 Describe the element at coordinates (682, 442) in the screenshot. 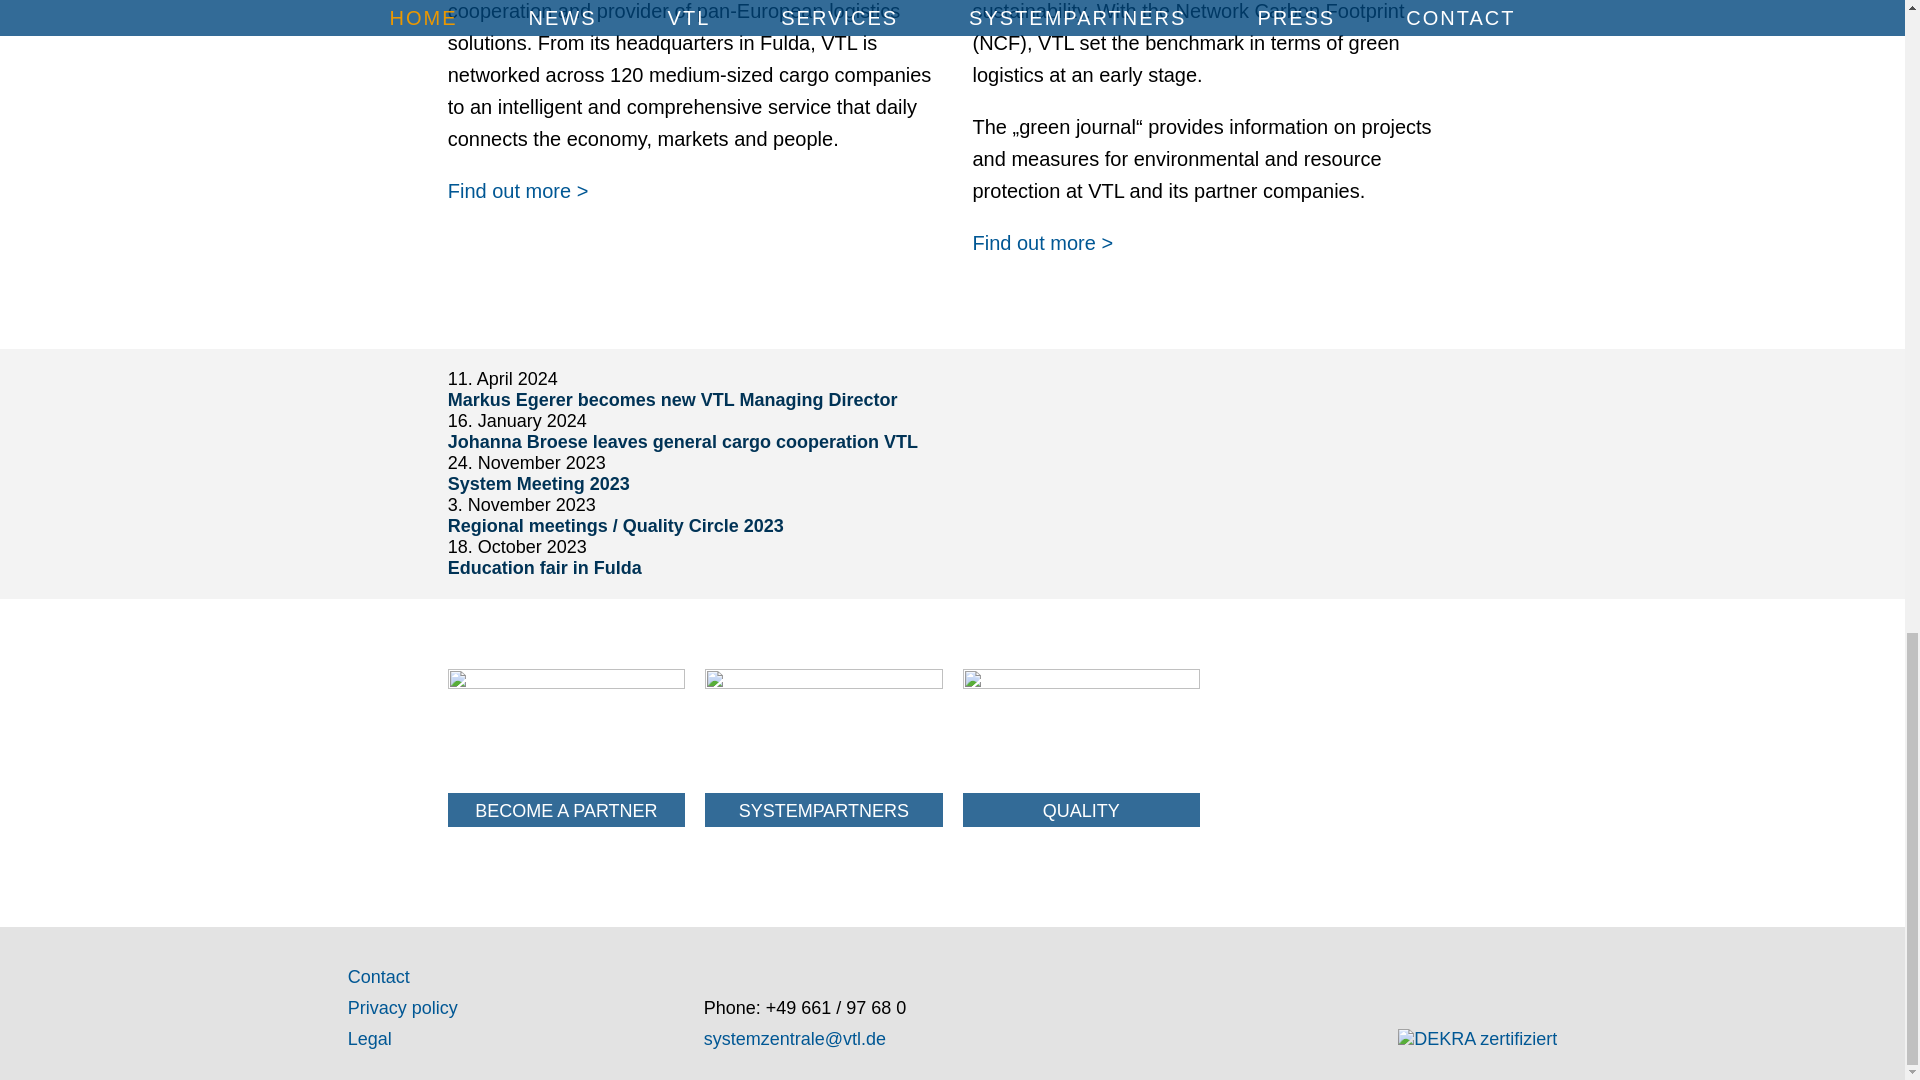

I see `Johanna Broese leaves general cargo cooperation VTL` at that location.